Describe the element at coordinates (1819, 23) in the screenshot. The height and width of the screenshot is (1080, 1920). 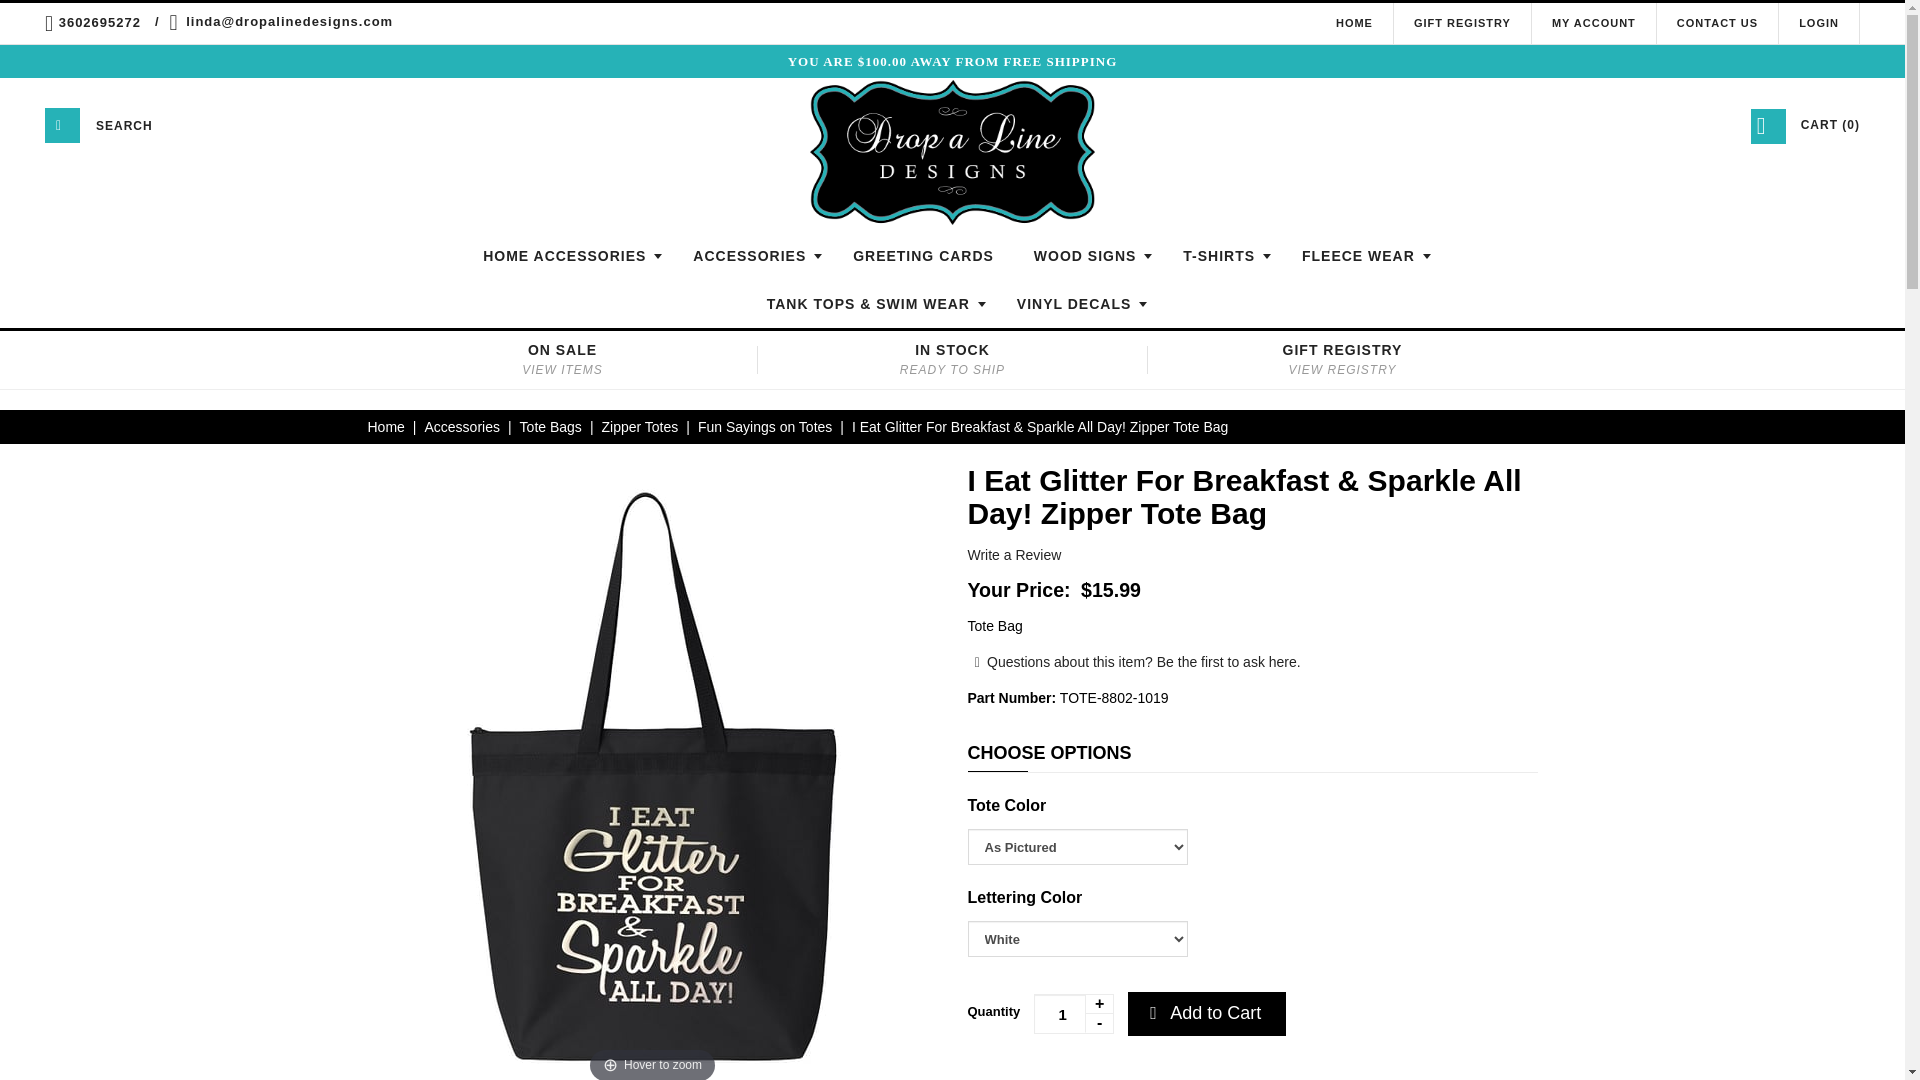
I see `LOGIN` at that location.